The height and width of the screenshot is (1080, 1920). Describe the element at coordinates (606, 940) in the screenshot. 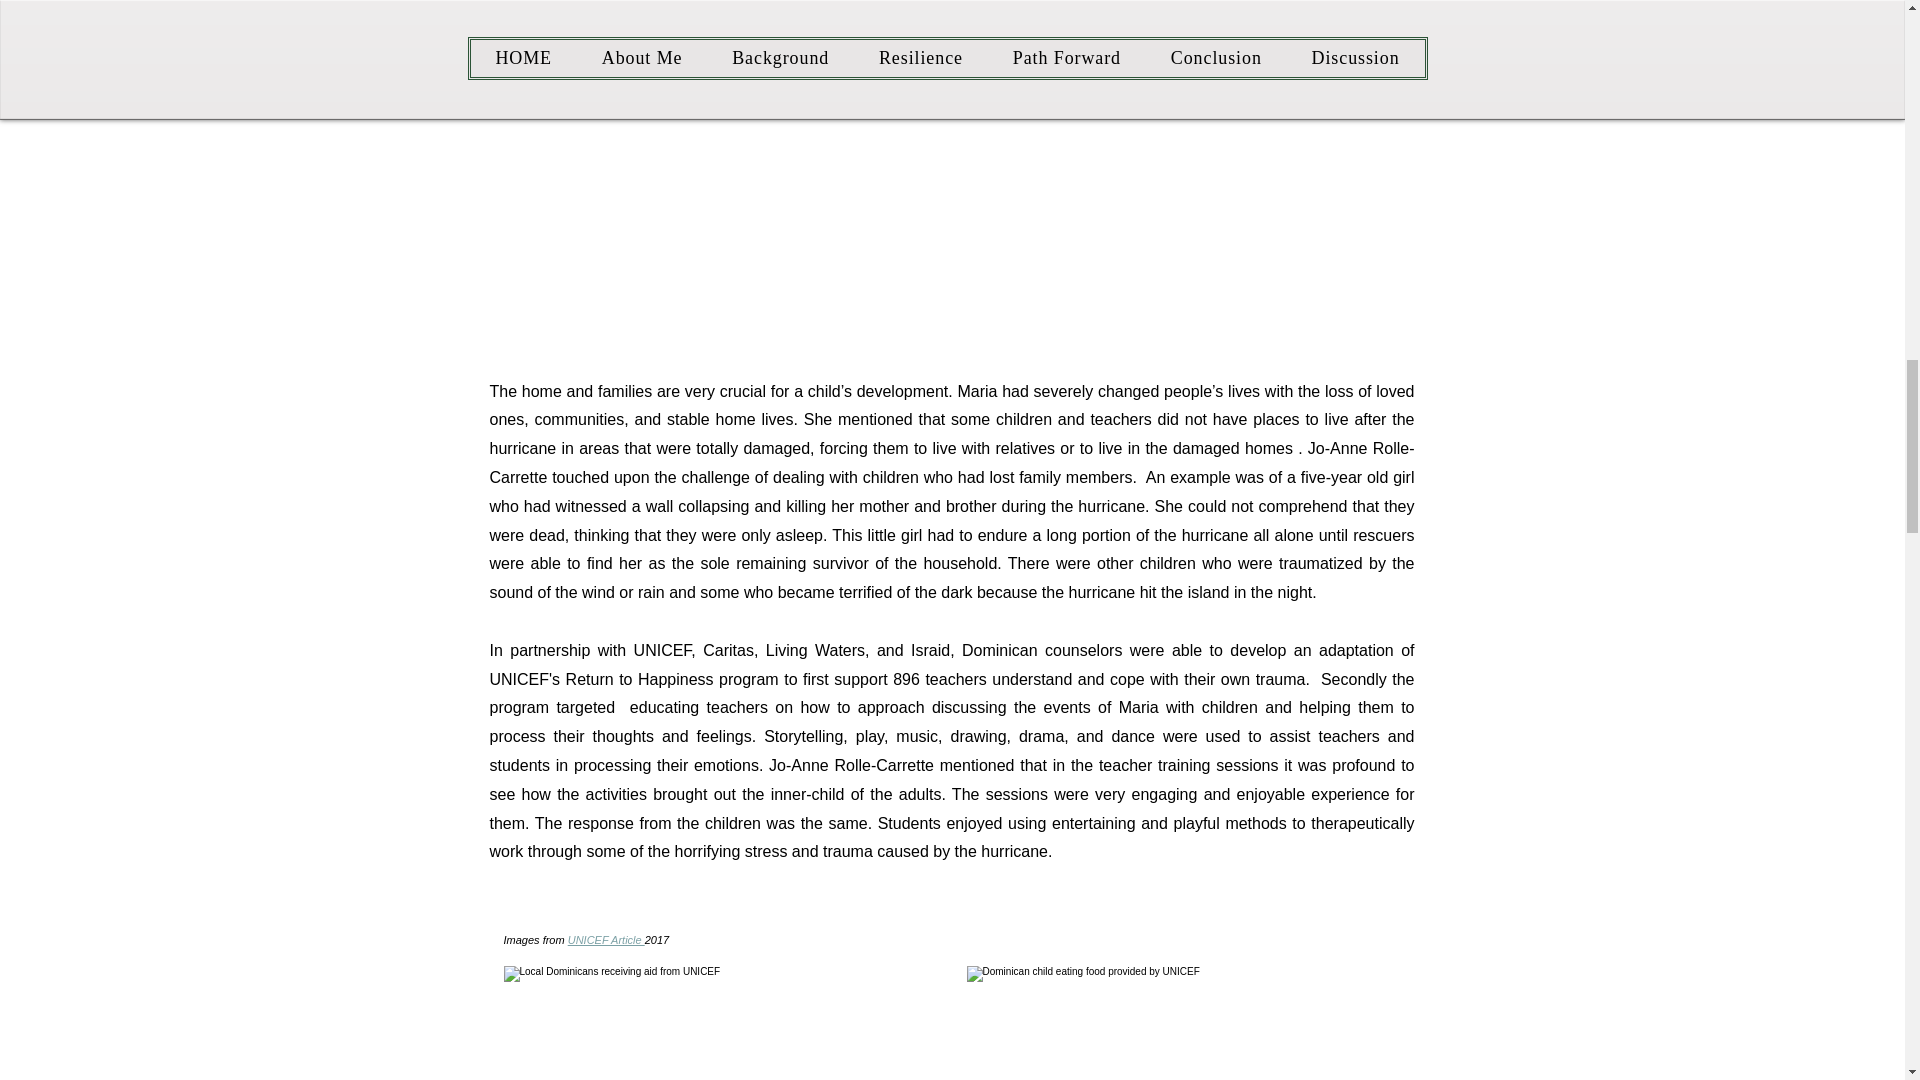

I see `UNICEF Article ` at that location.